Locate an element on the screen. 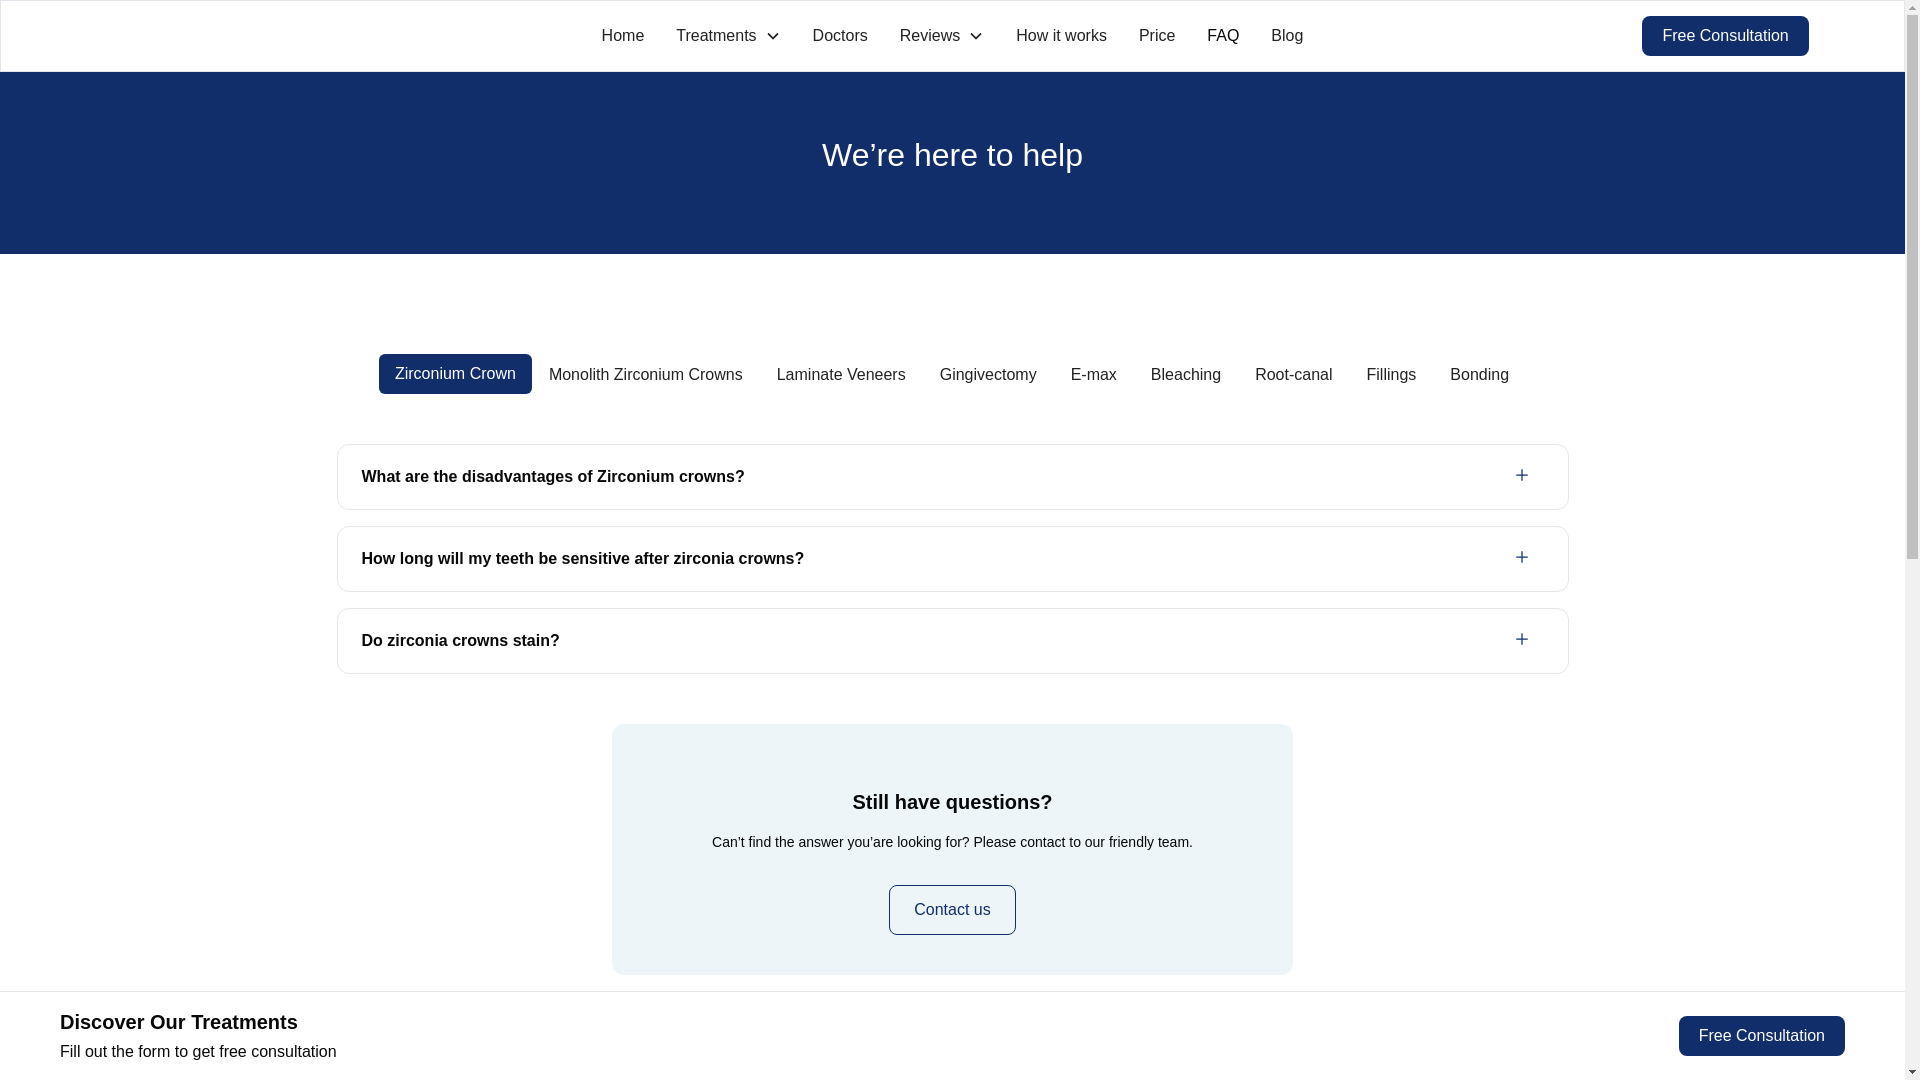 This screenshot has height=1080, width=1920. Fillings is located at coordinates (1392, 375).